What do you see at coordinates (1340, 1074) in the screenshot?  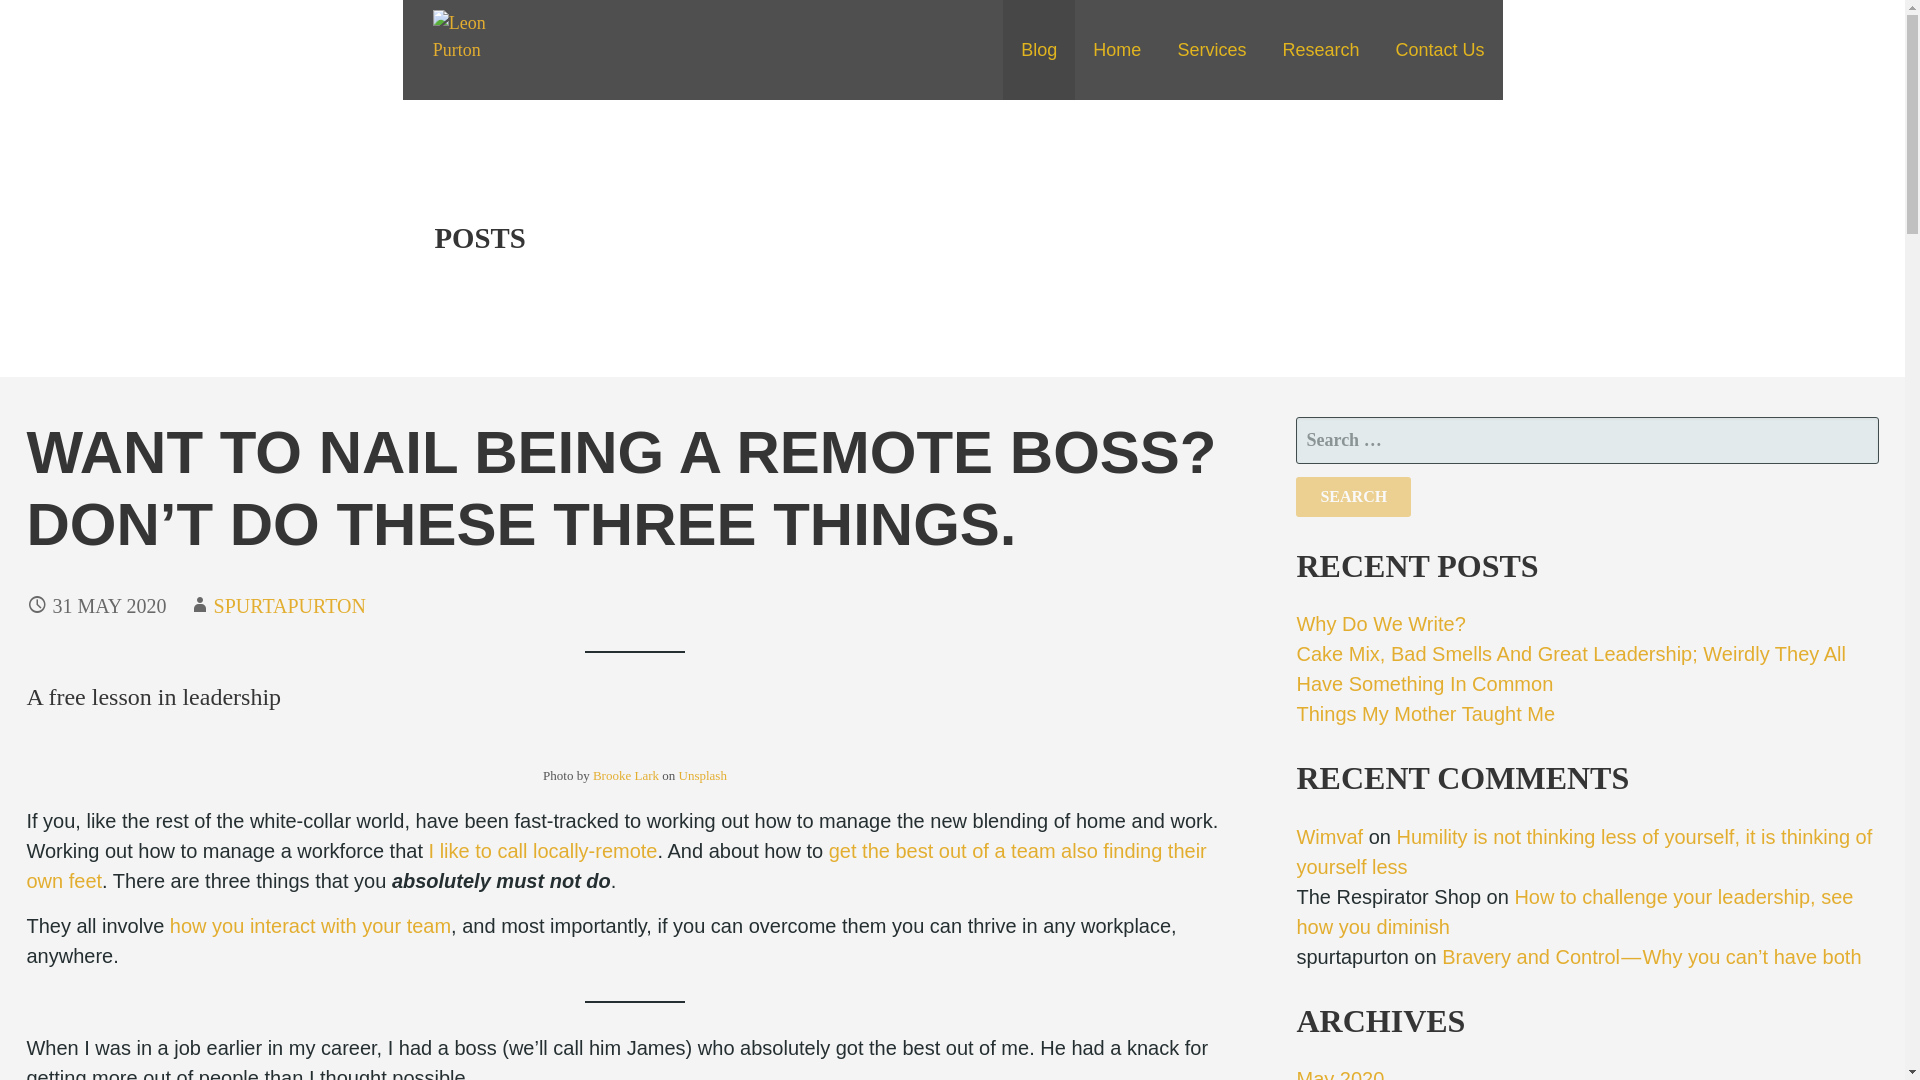 I see `May 2020` at bounding box center [1340, 1074].